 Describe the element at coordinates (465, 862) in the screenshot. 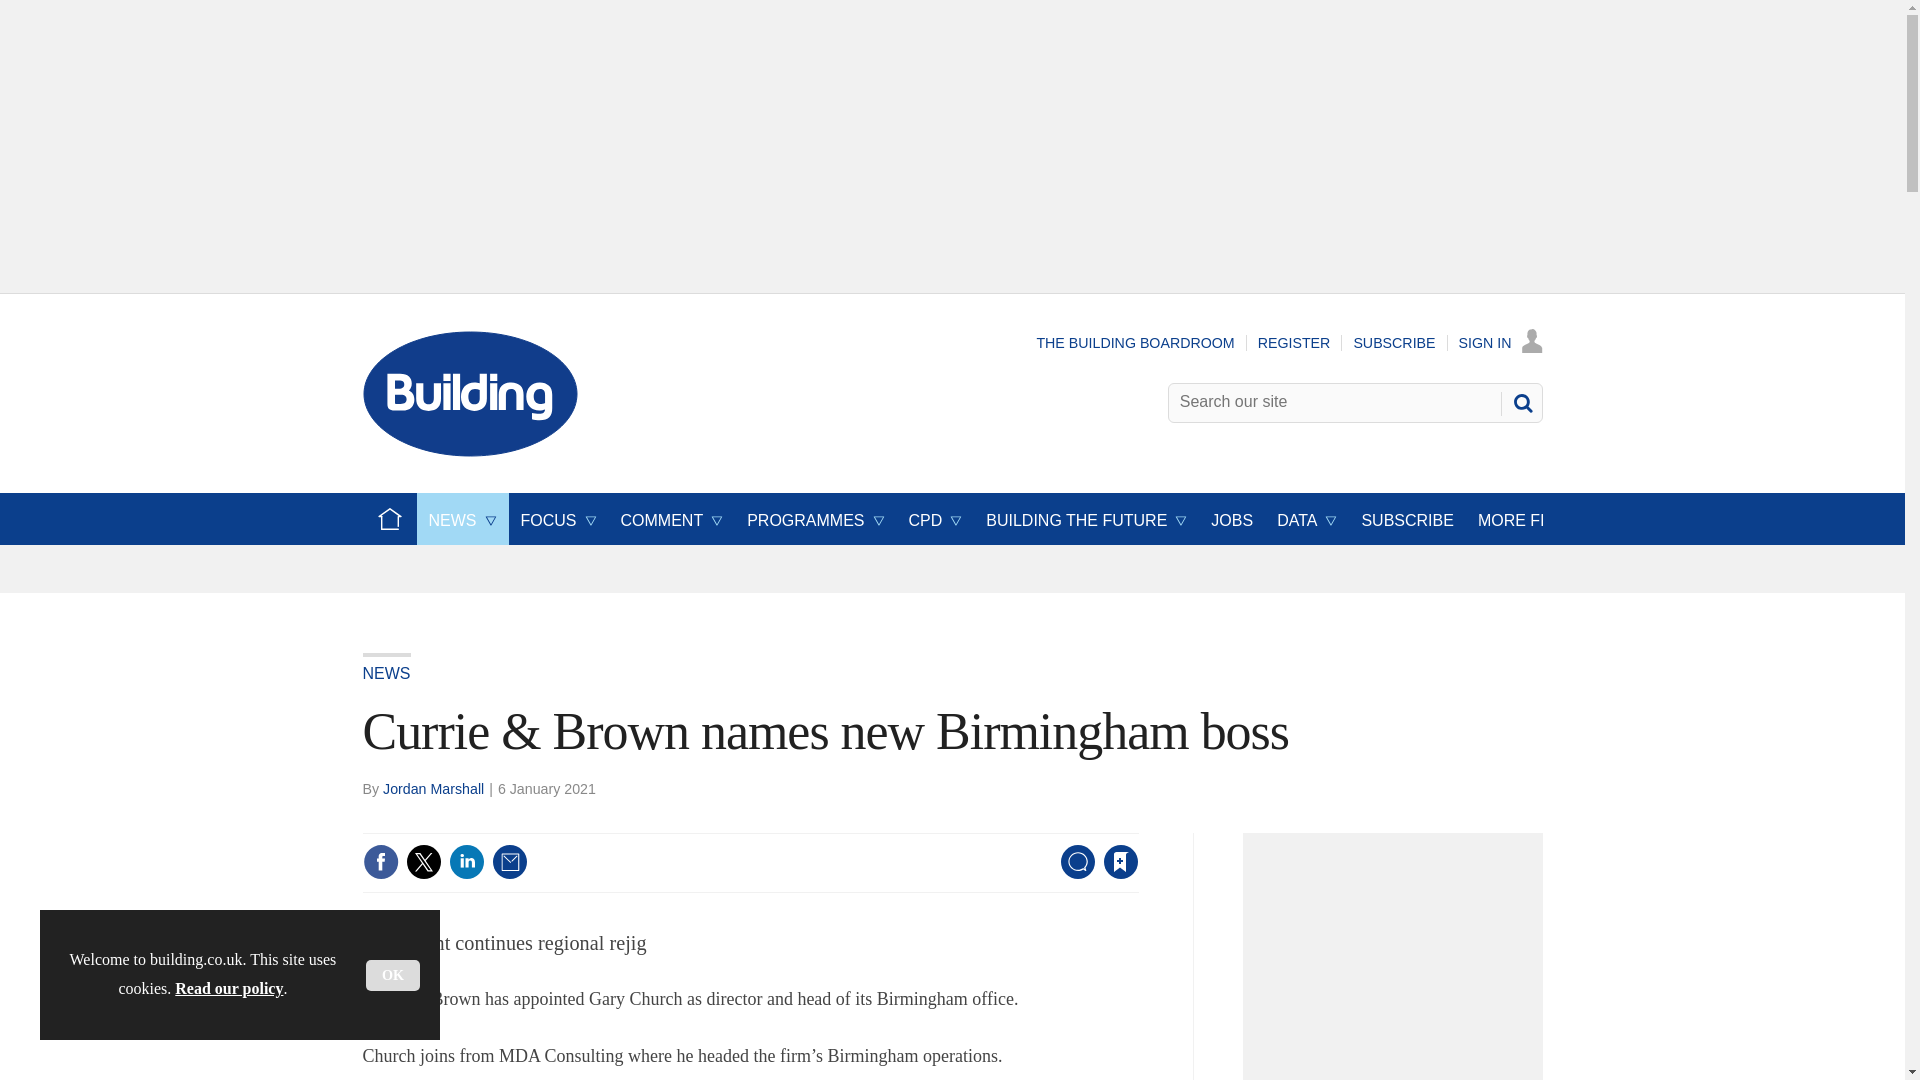

I see `Share this on Linked in` at that location.